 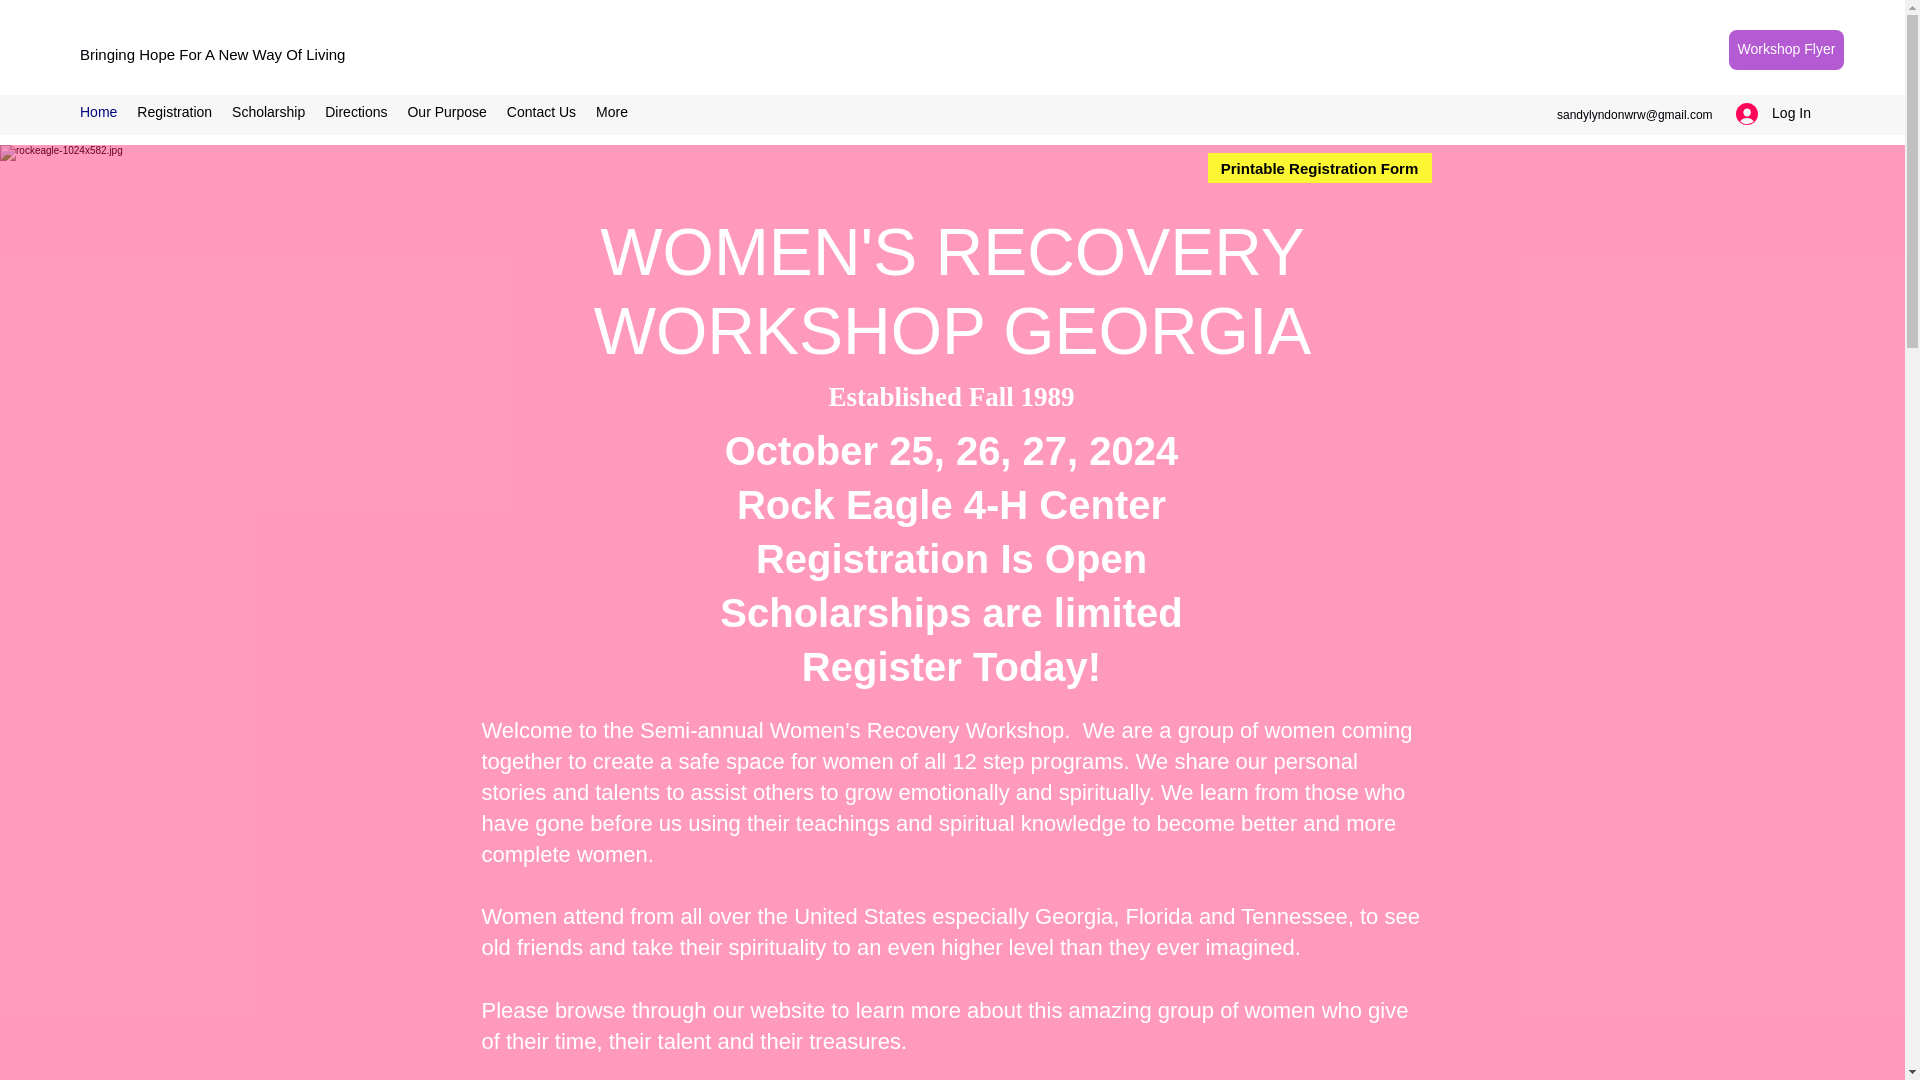 What do you see at coordinates (174, 114) in the screenshot?
I see `Registration` at bounding box center [174, 114].